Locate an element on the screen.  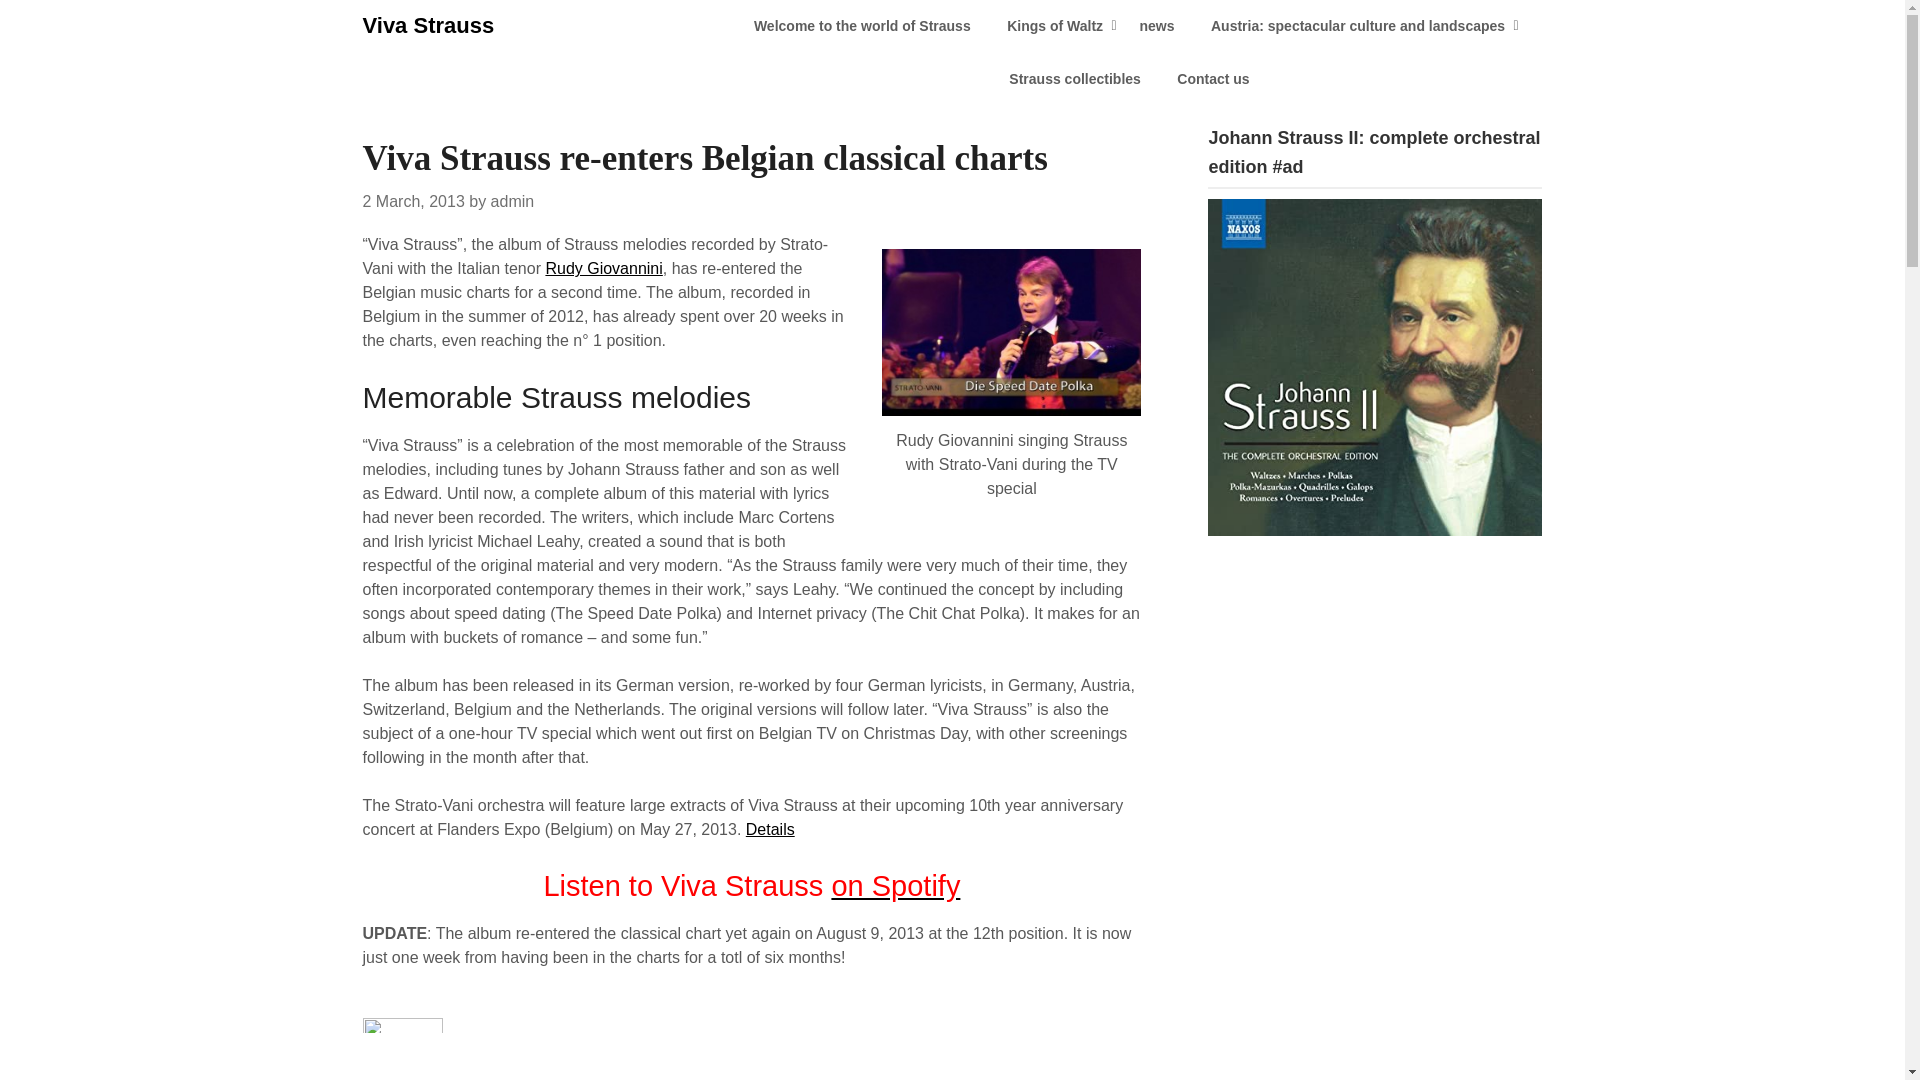
Viva Struass streaming on Spotify is located at coordinates (896, 886).